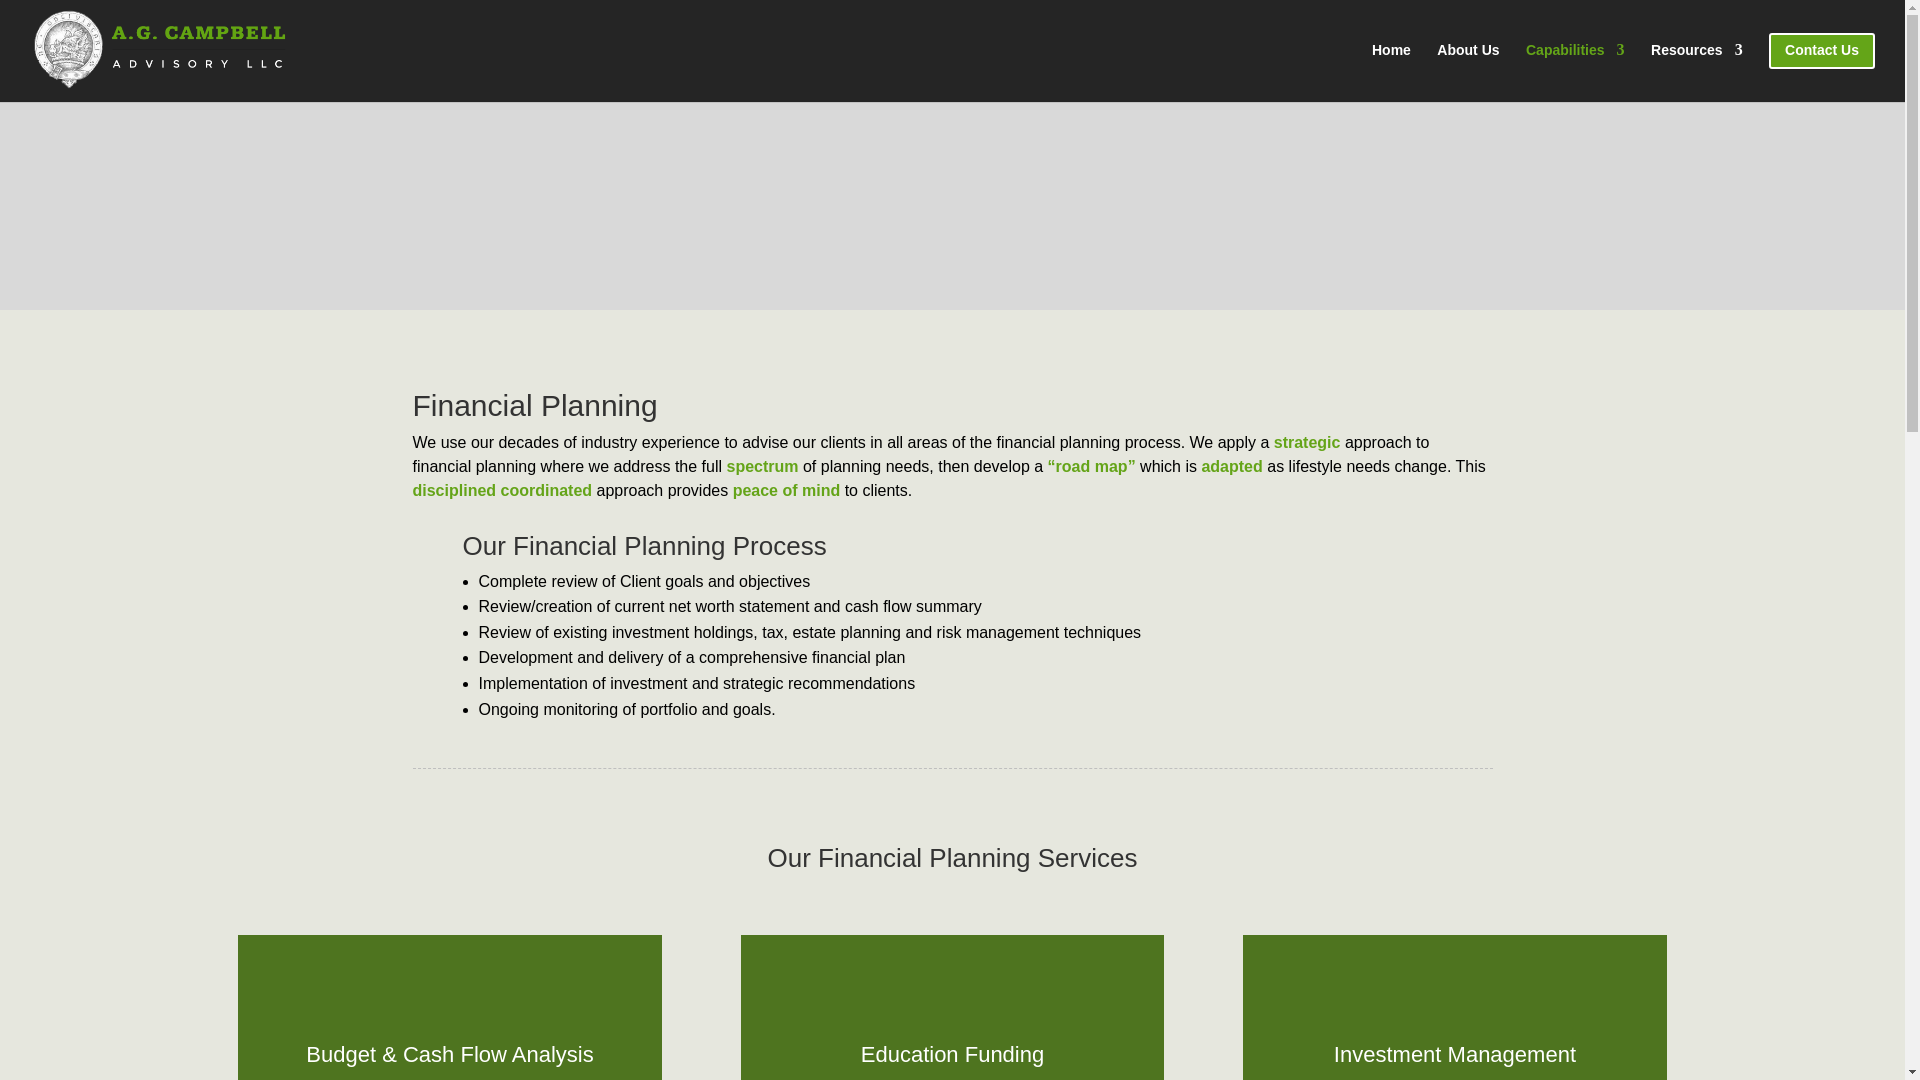  I want to click on About Us, so click(1468, 66).